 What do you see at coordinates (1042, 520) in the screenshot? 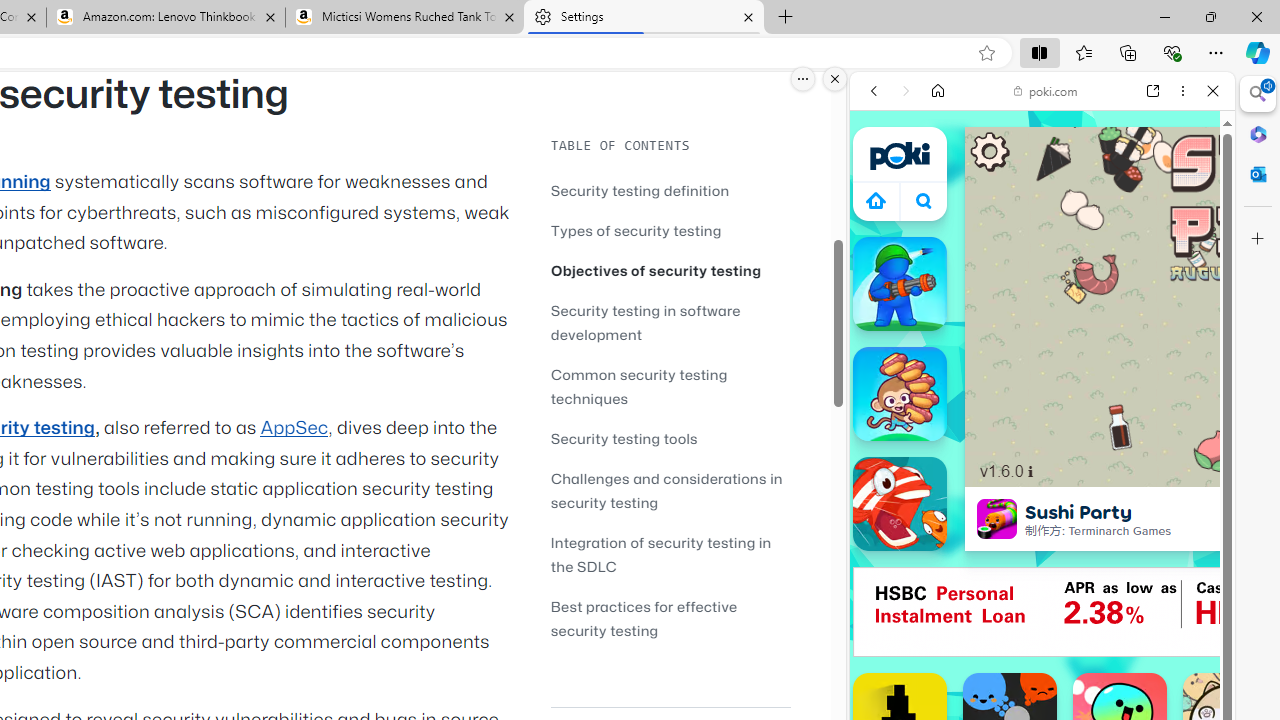
I see `Shooting Games` at bounding box center [1042, 520].